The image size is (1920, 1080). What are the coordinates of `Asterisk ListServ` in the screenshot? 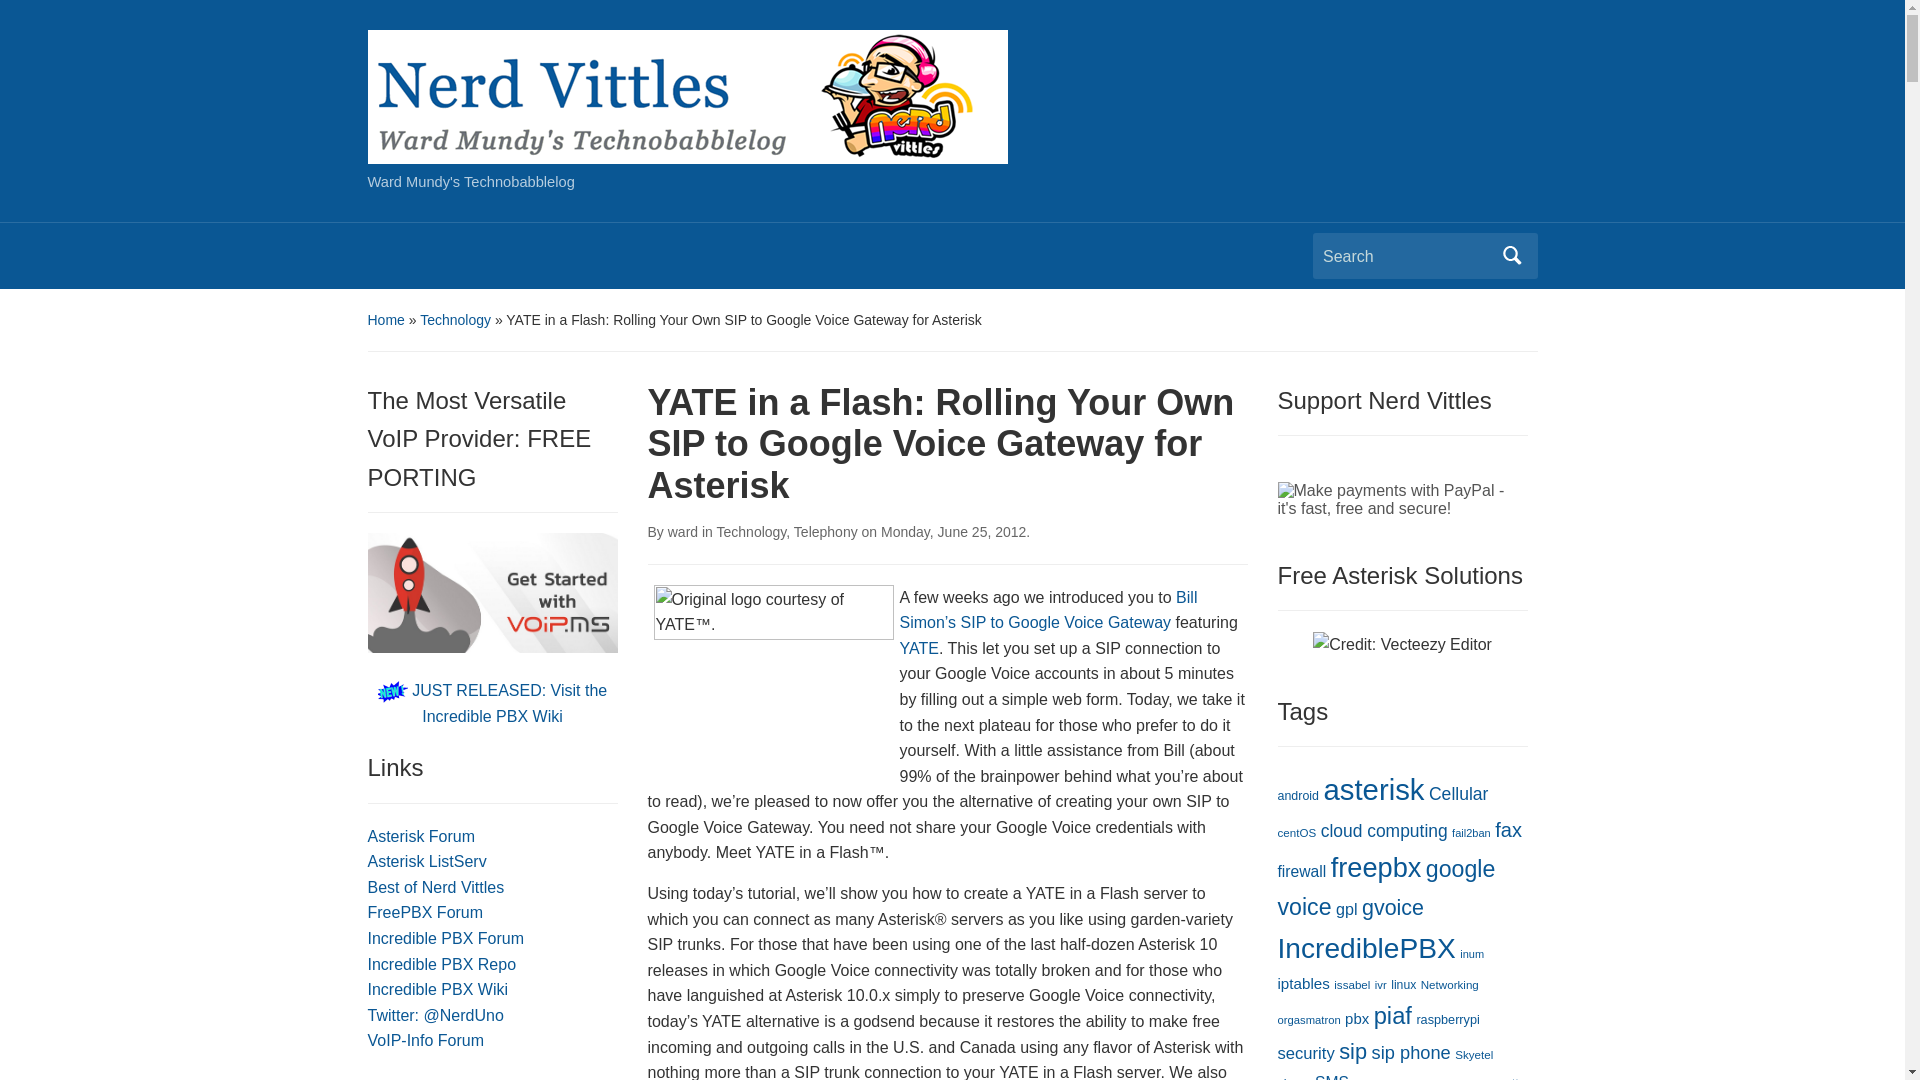 It's located at (428, 862).